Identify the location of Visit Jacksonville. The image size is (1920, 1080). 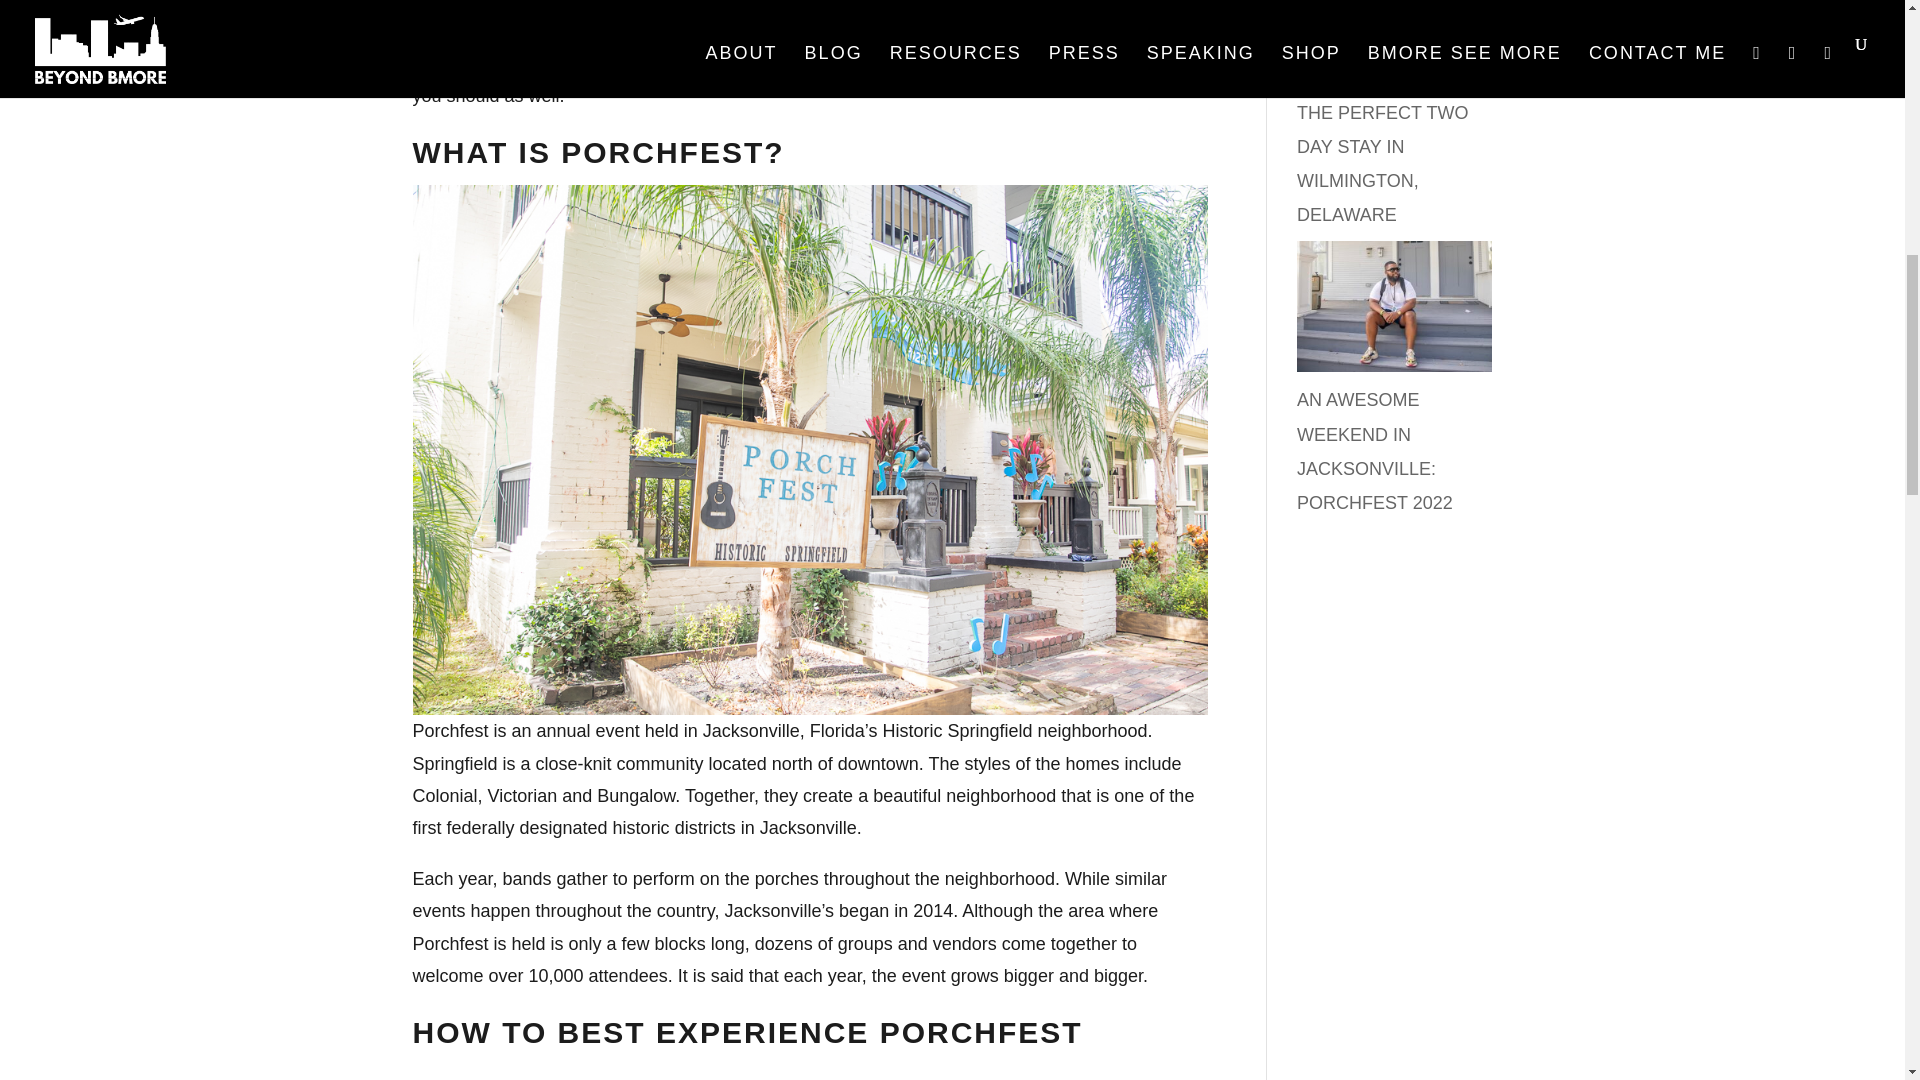
(799, 30).